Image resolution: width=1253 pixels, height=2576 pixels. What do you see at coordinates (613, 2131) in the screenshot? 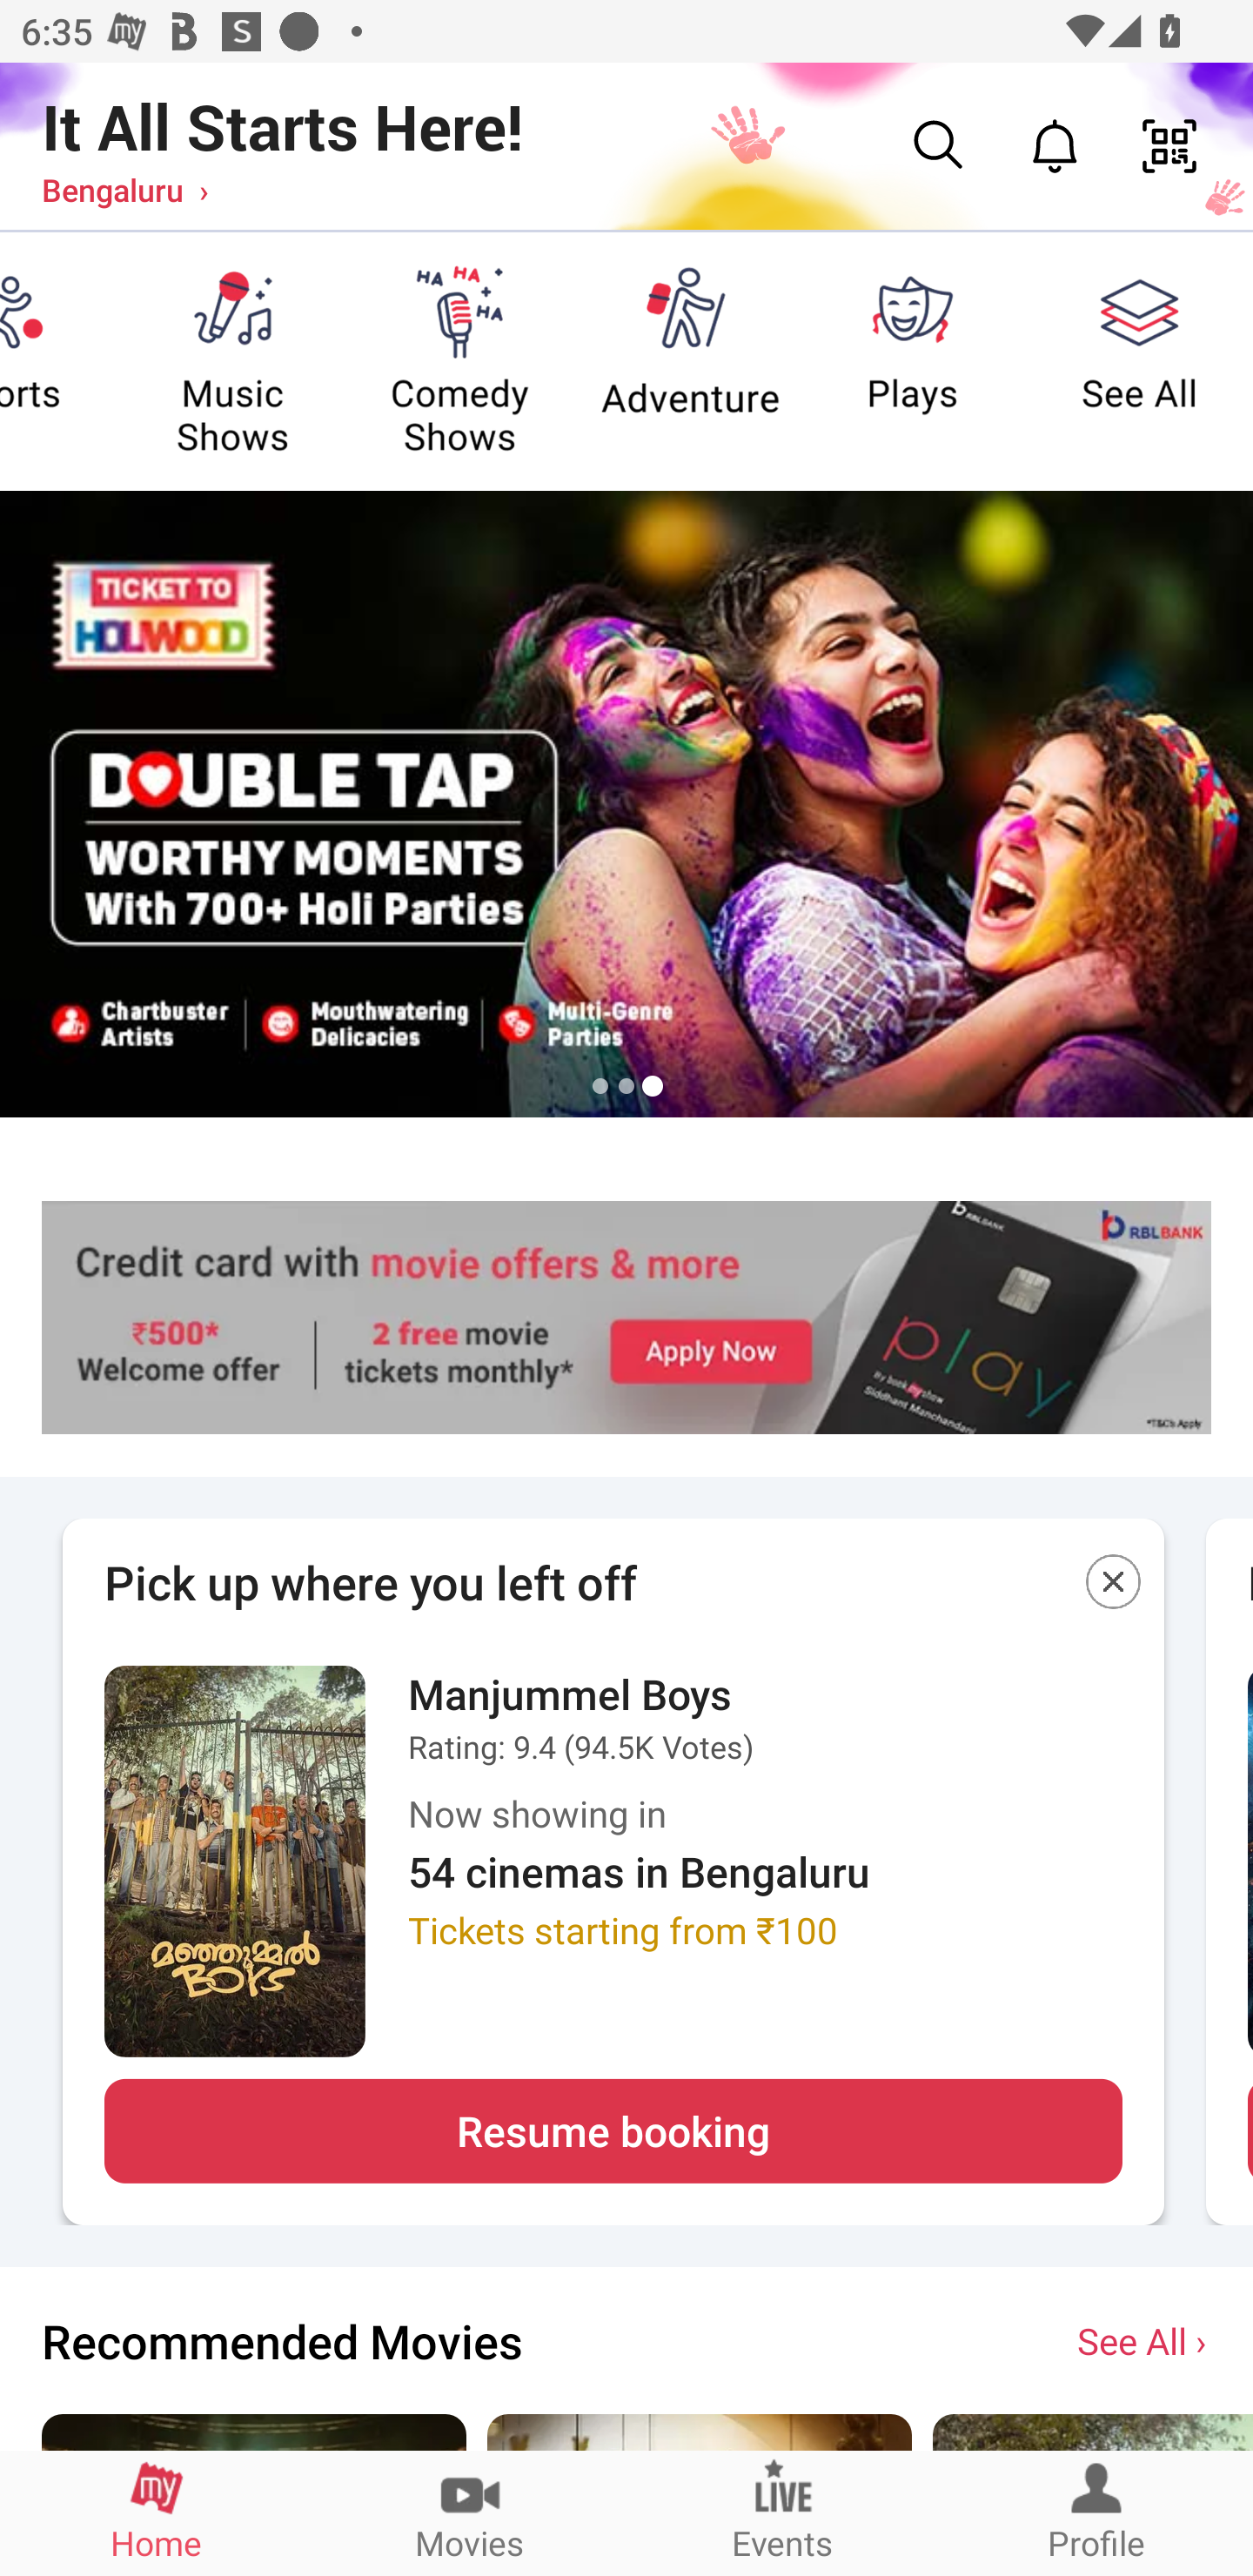
I see `Resume booking` at bounding box center [613, 2131].